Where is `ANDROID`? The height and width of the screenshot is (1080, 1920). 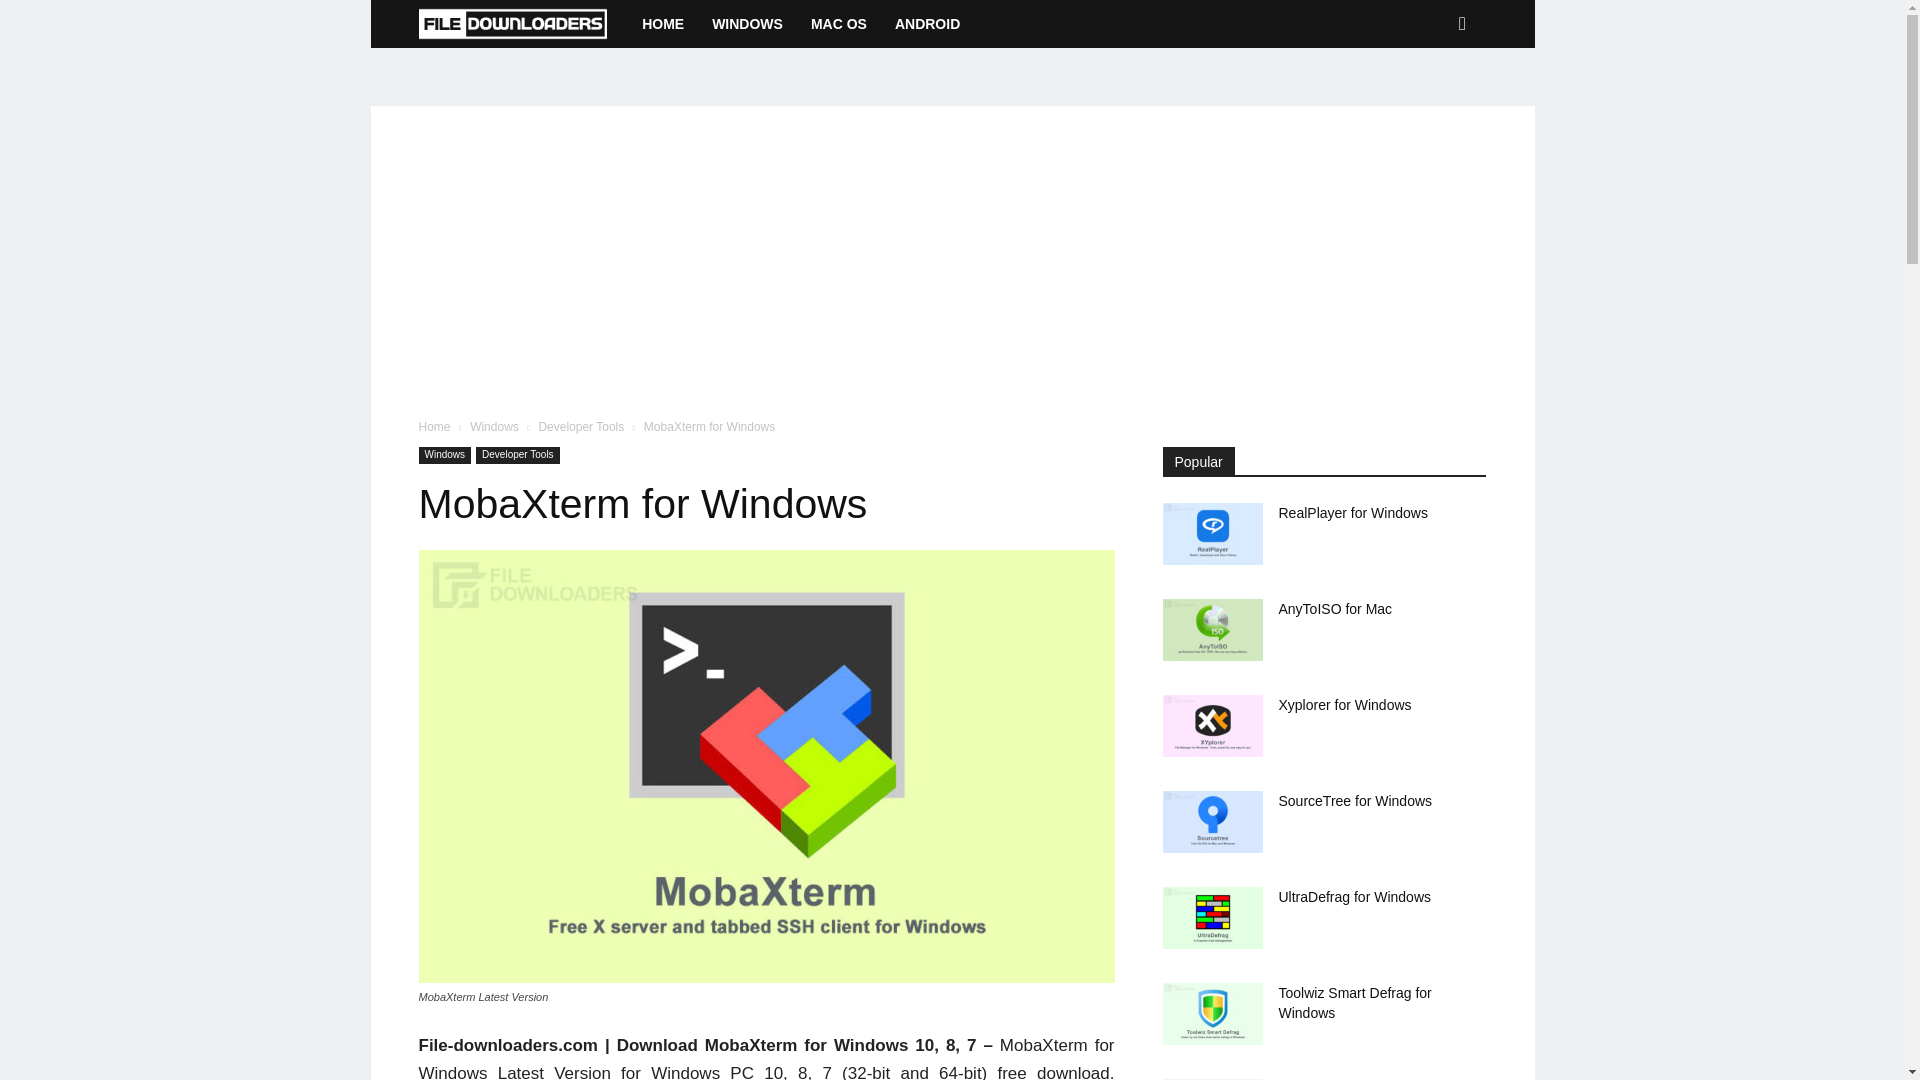
ANDROID is located at coordinates (927, 24).